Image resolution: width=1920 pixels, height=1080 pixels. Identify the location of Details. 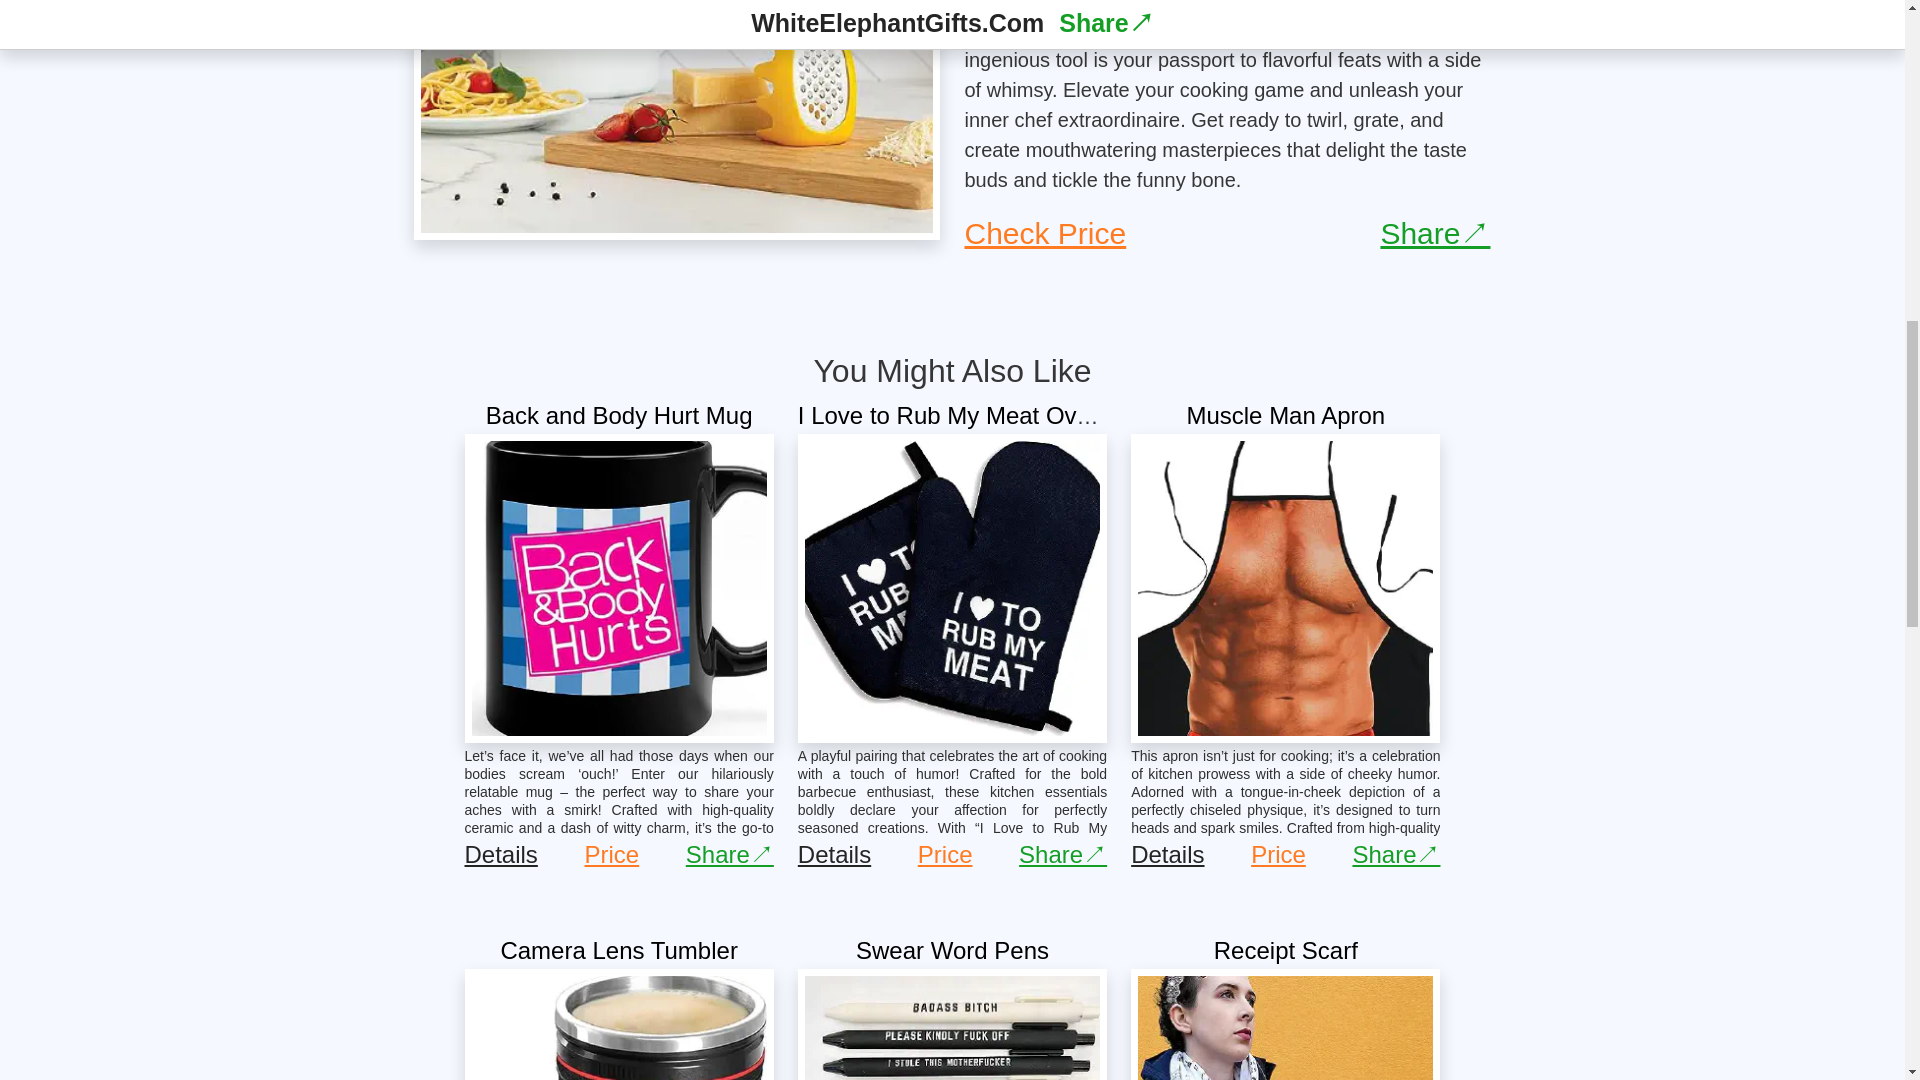
(1166, 854).